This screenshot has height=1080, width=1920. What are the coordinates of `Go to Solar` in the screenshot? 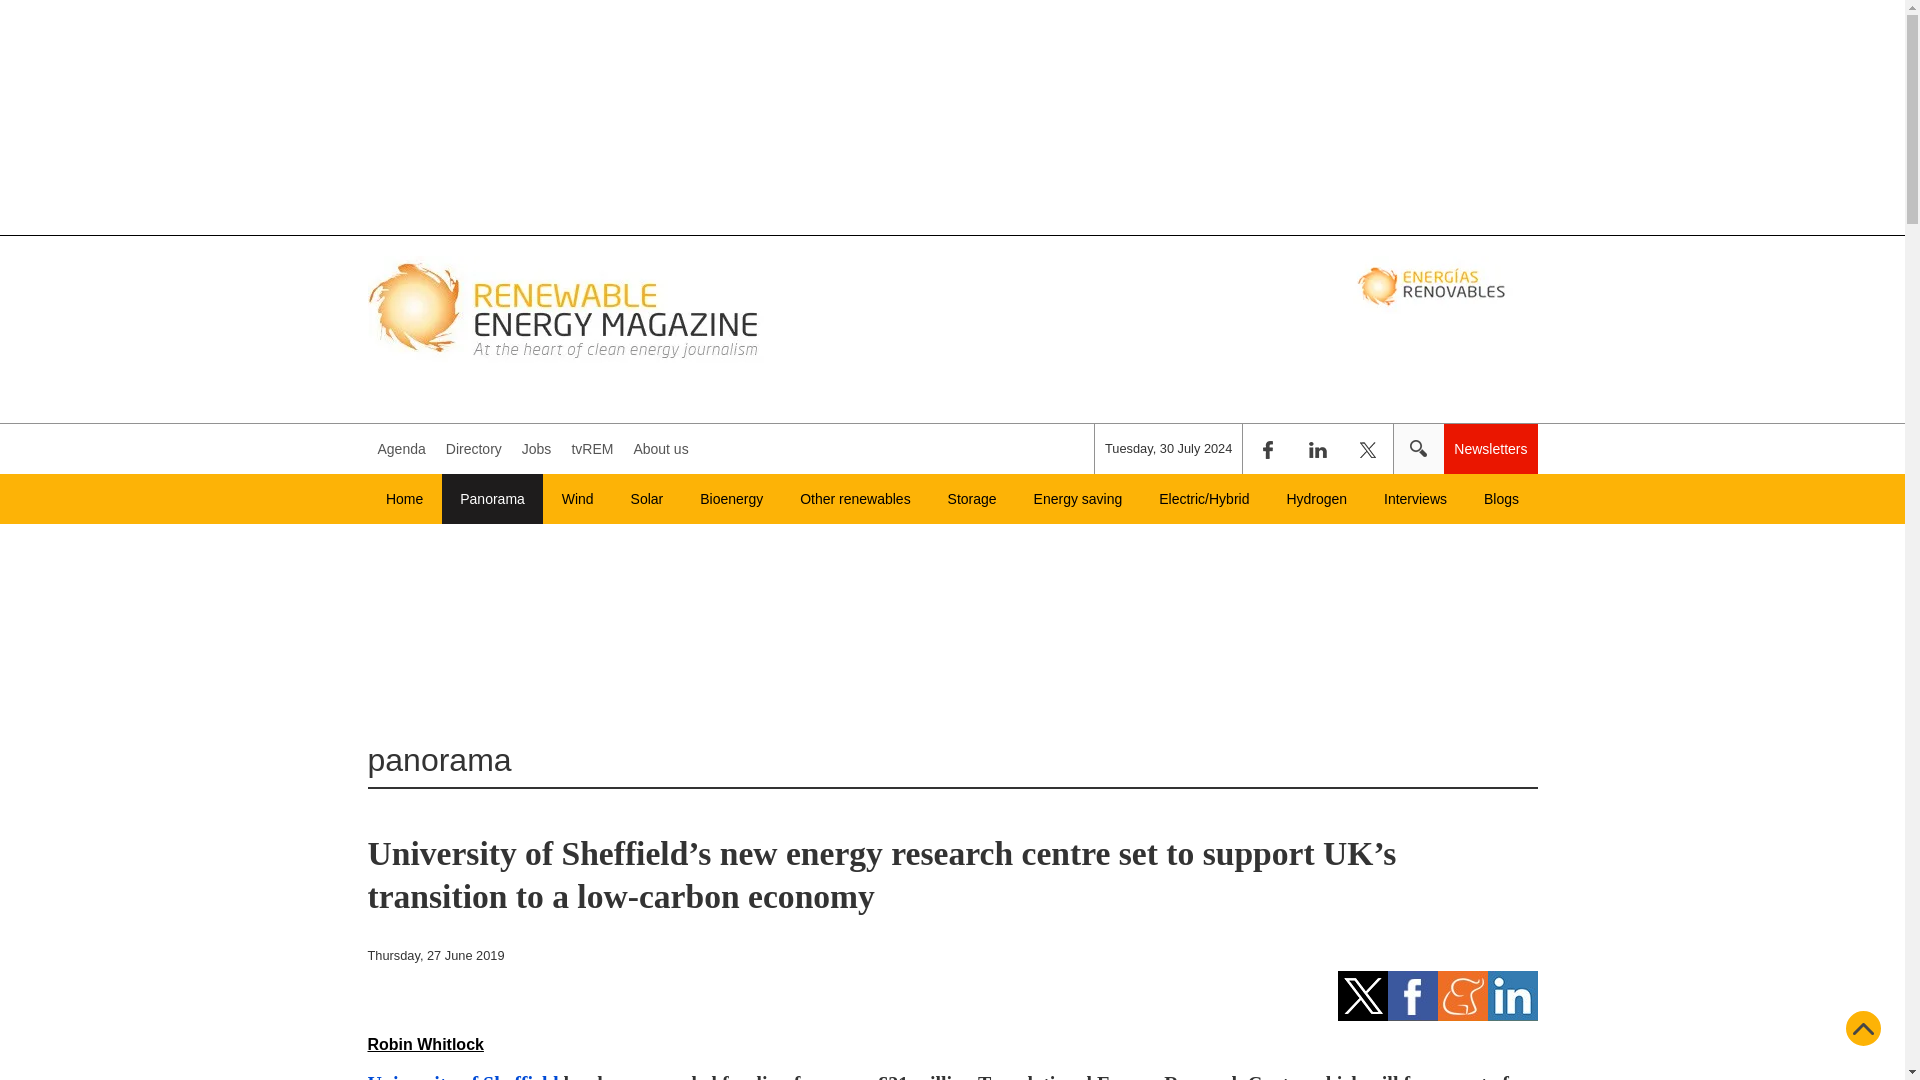 It's located at (646, 498).